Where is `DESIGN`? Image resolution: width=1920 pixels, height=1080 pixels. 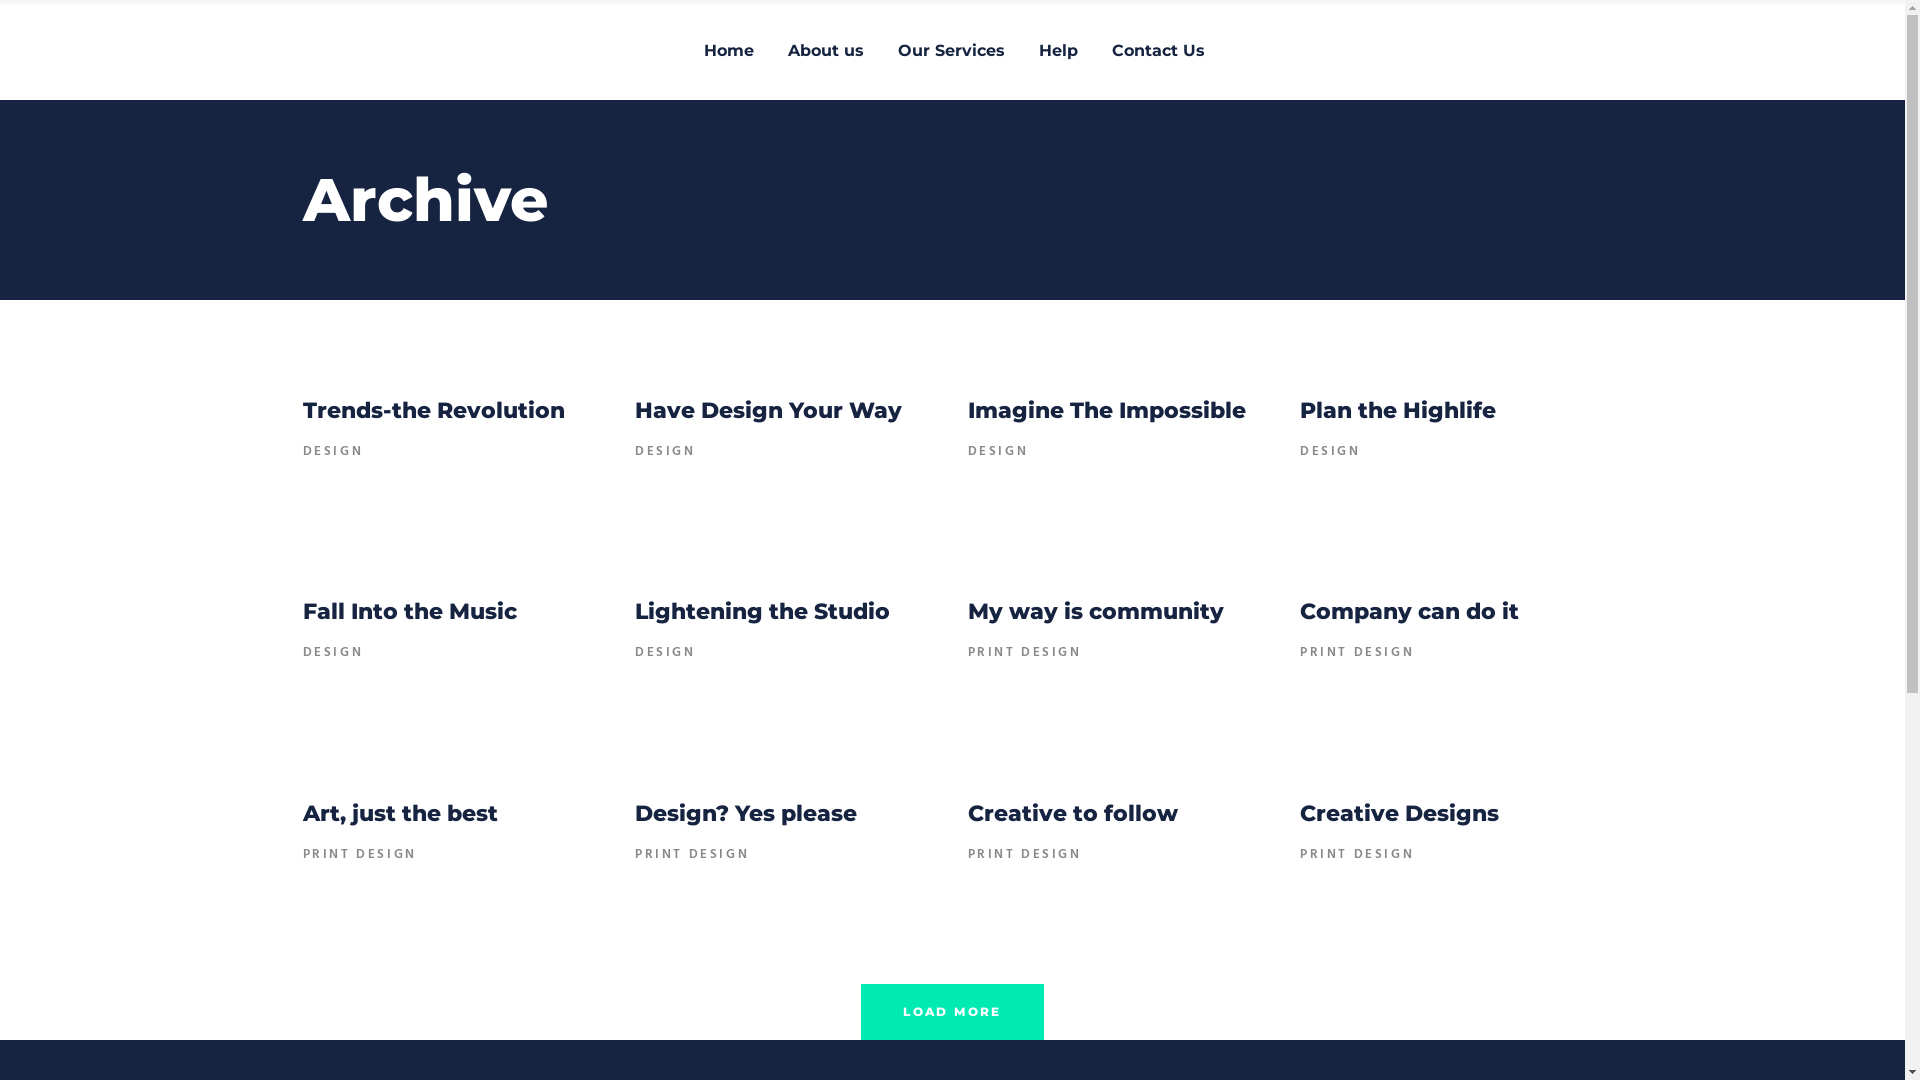
DESIGN is located at coordinates (332, 653).